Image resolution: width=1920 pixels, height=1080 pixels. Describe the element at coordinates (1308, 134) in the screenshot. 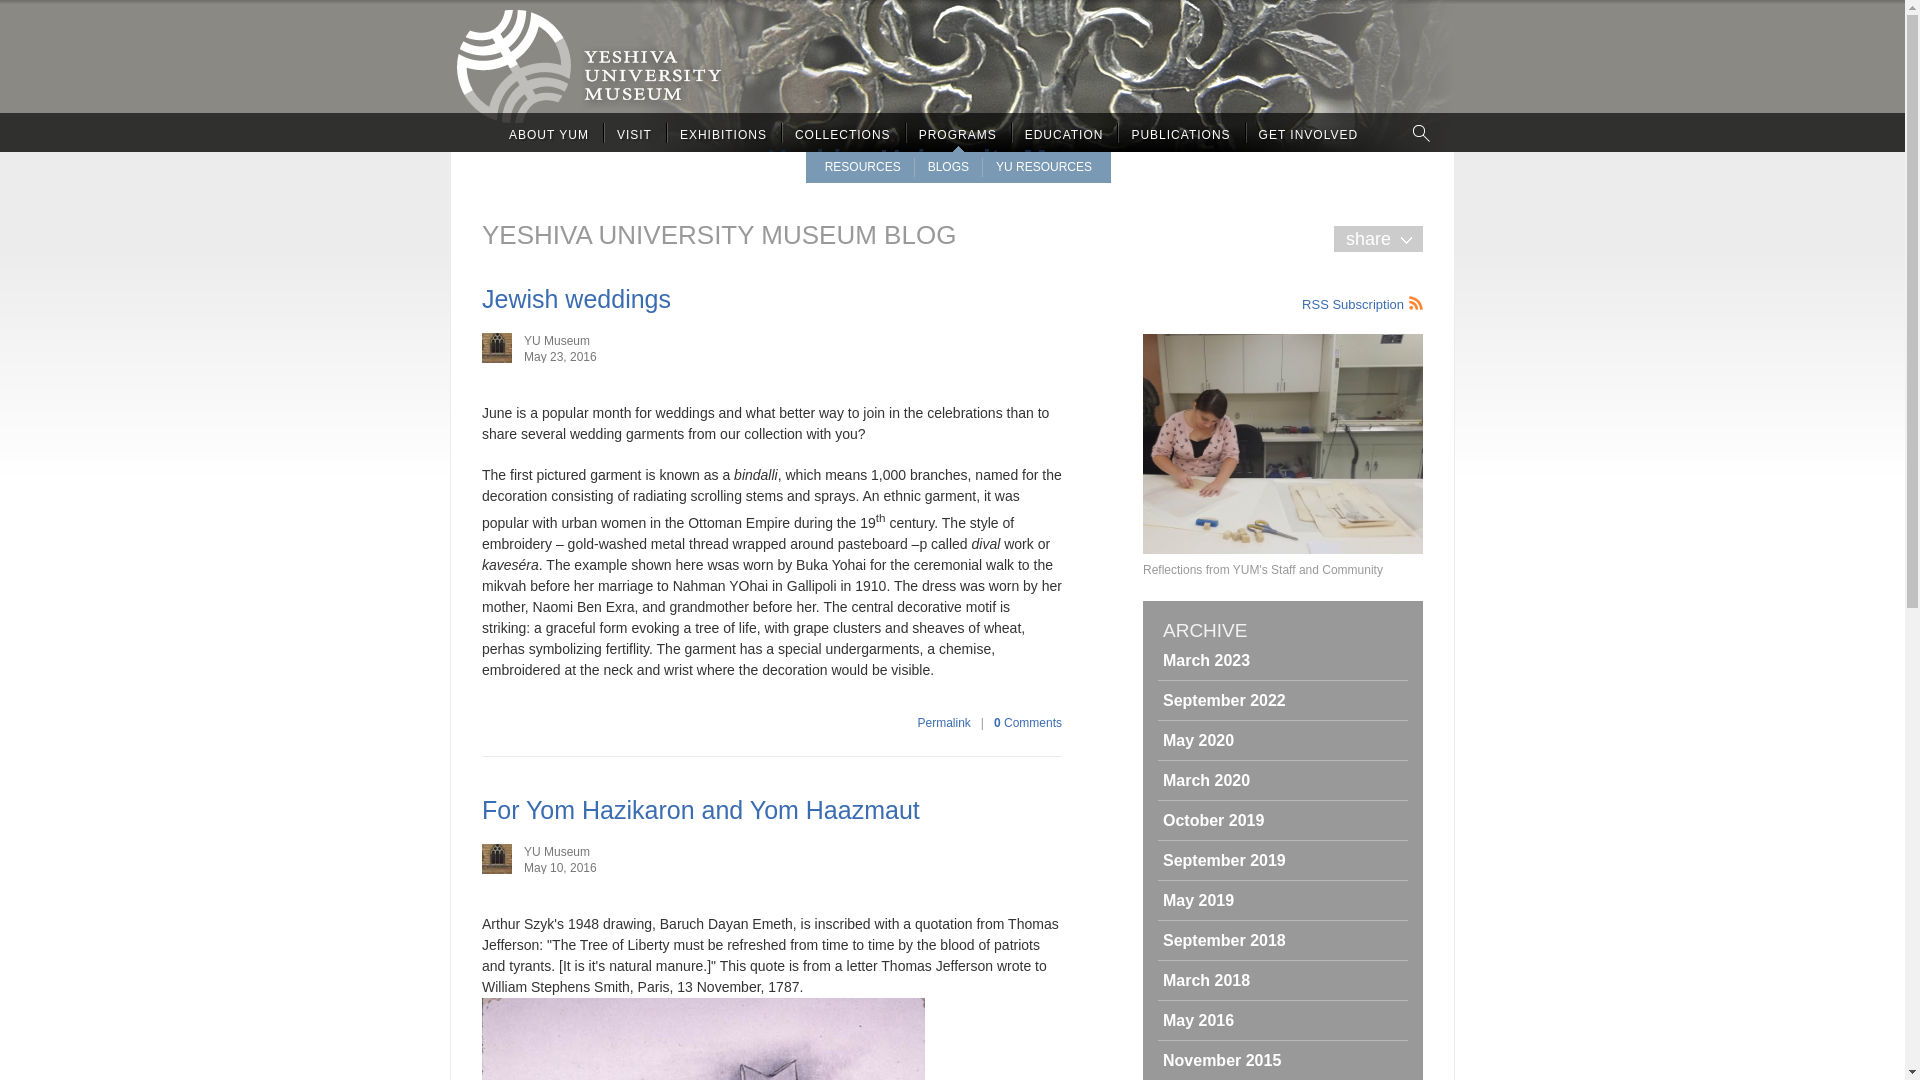

I see `GET INVOLVED` at that location.